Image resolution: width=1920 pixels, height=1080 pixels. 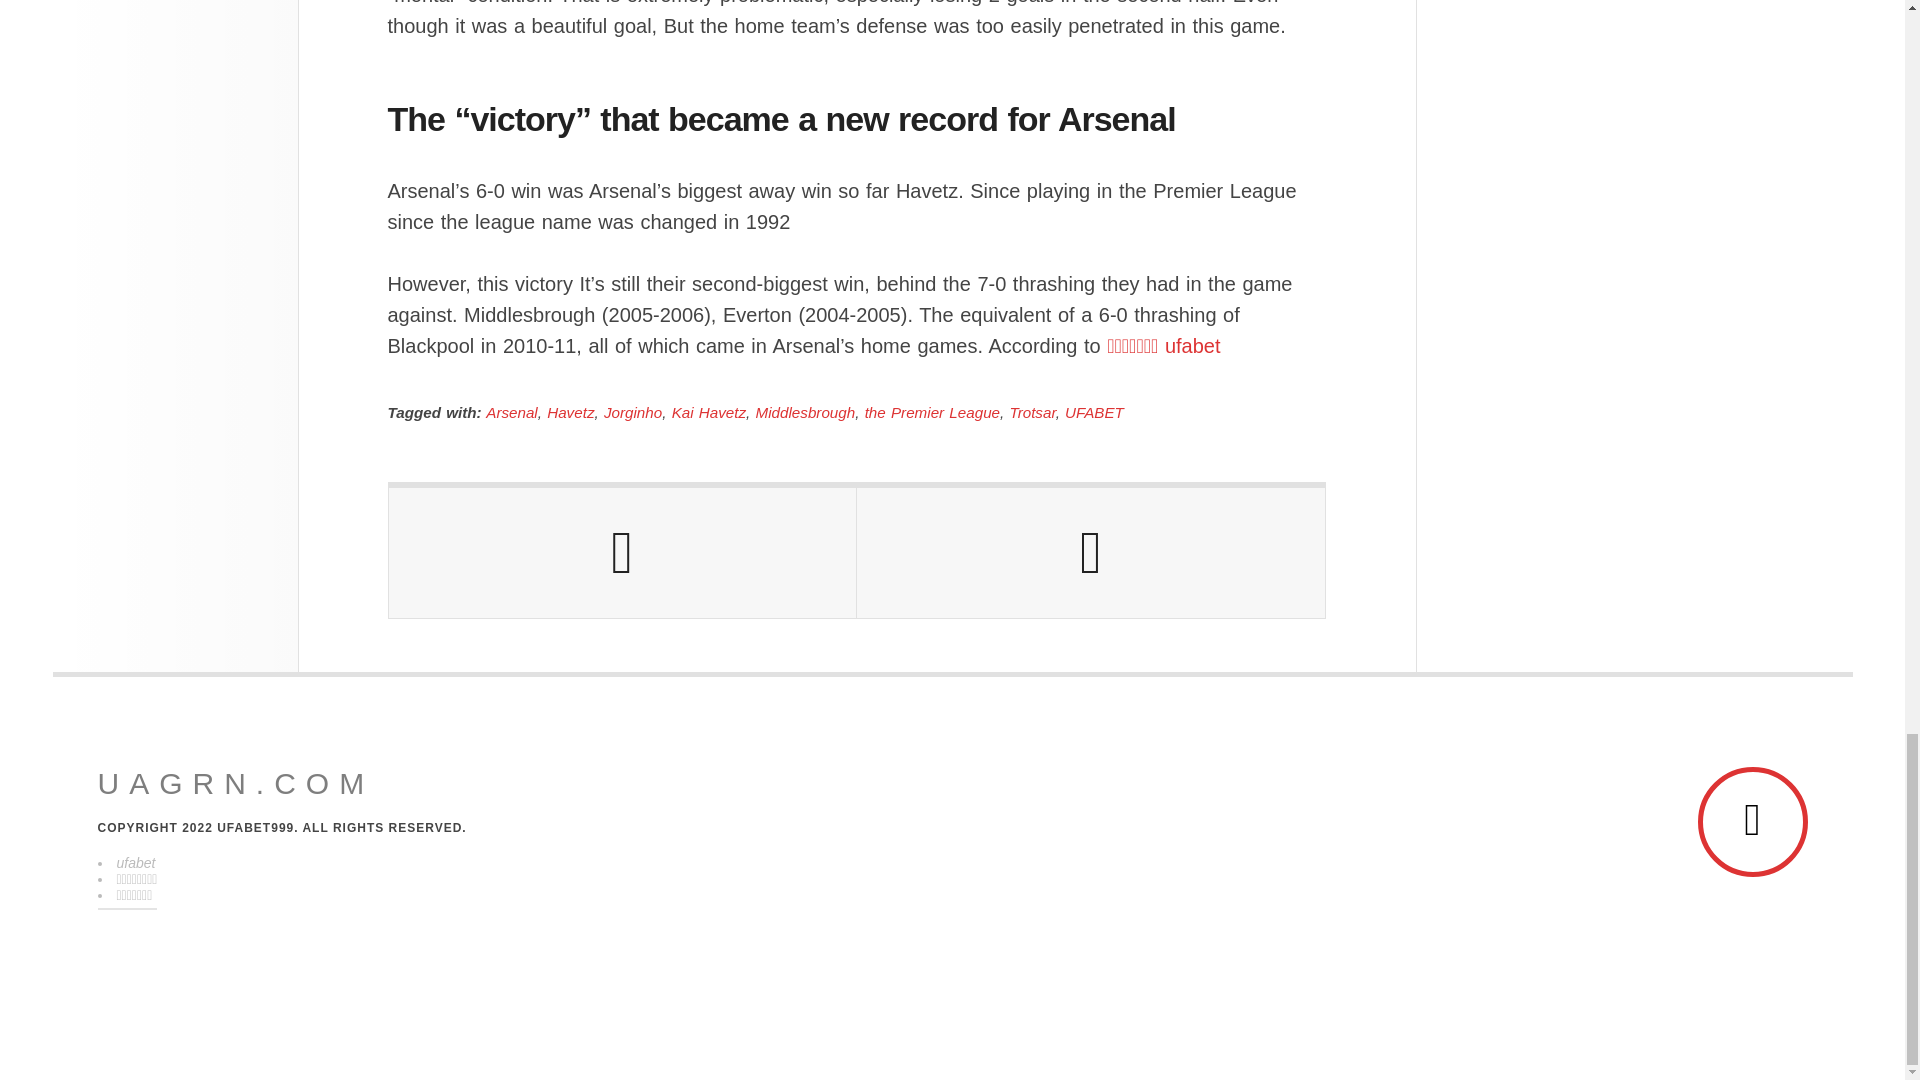 I want to click on the Premier League, so click(x=932, y=412).